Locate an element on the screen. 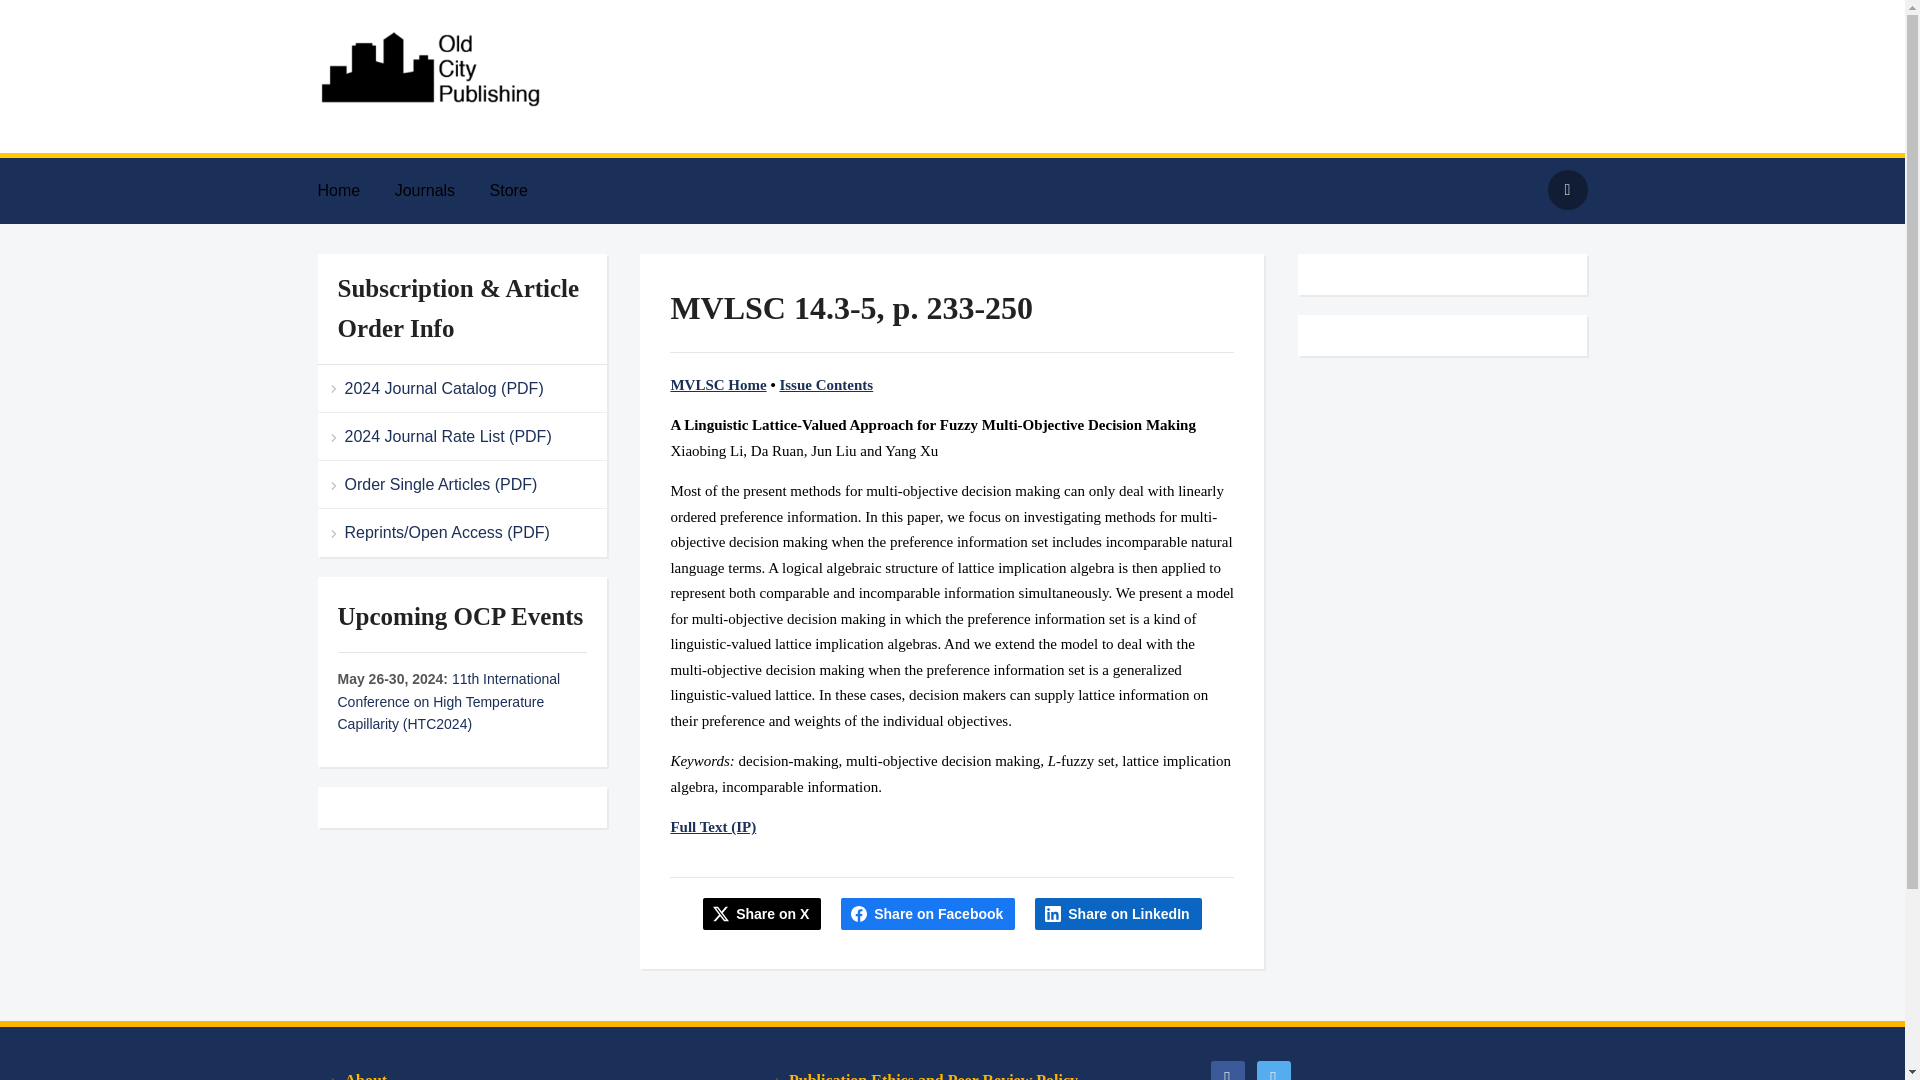  Share on Facebook is located at coordinates (928, 913).